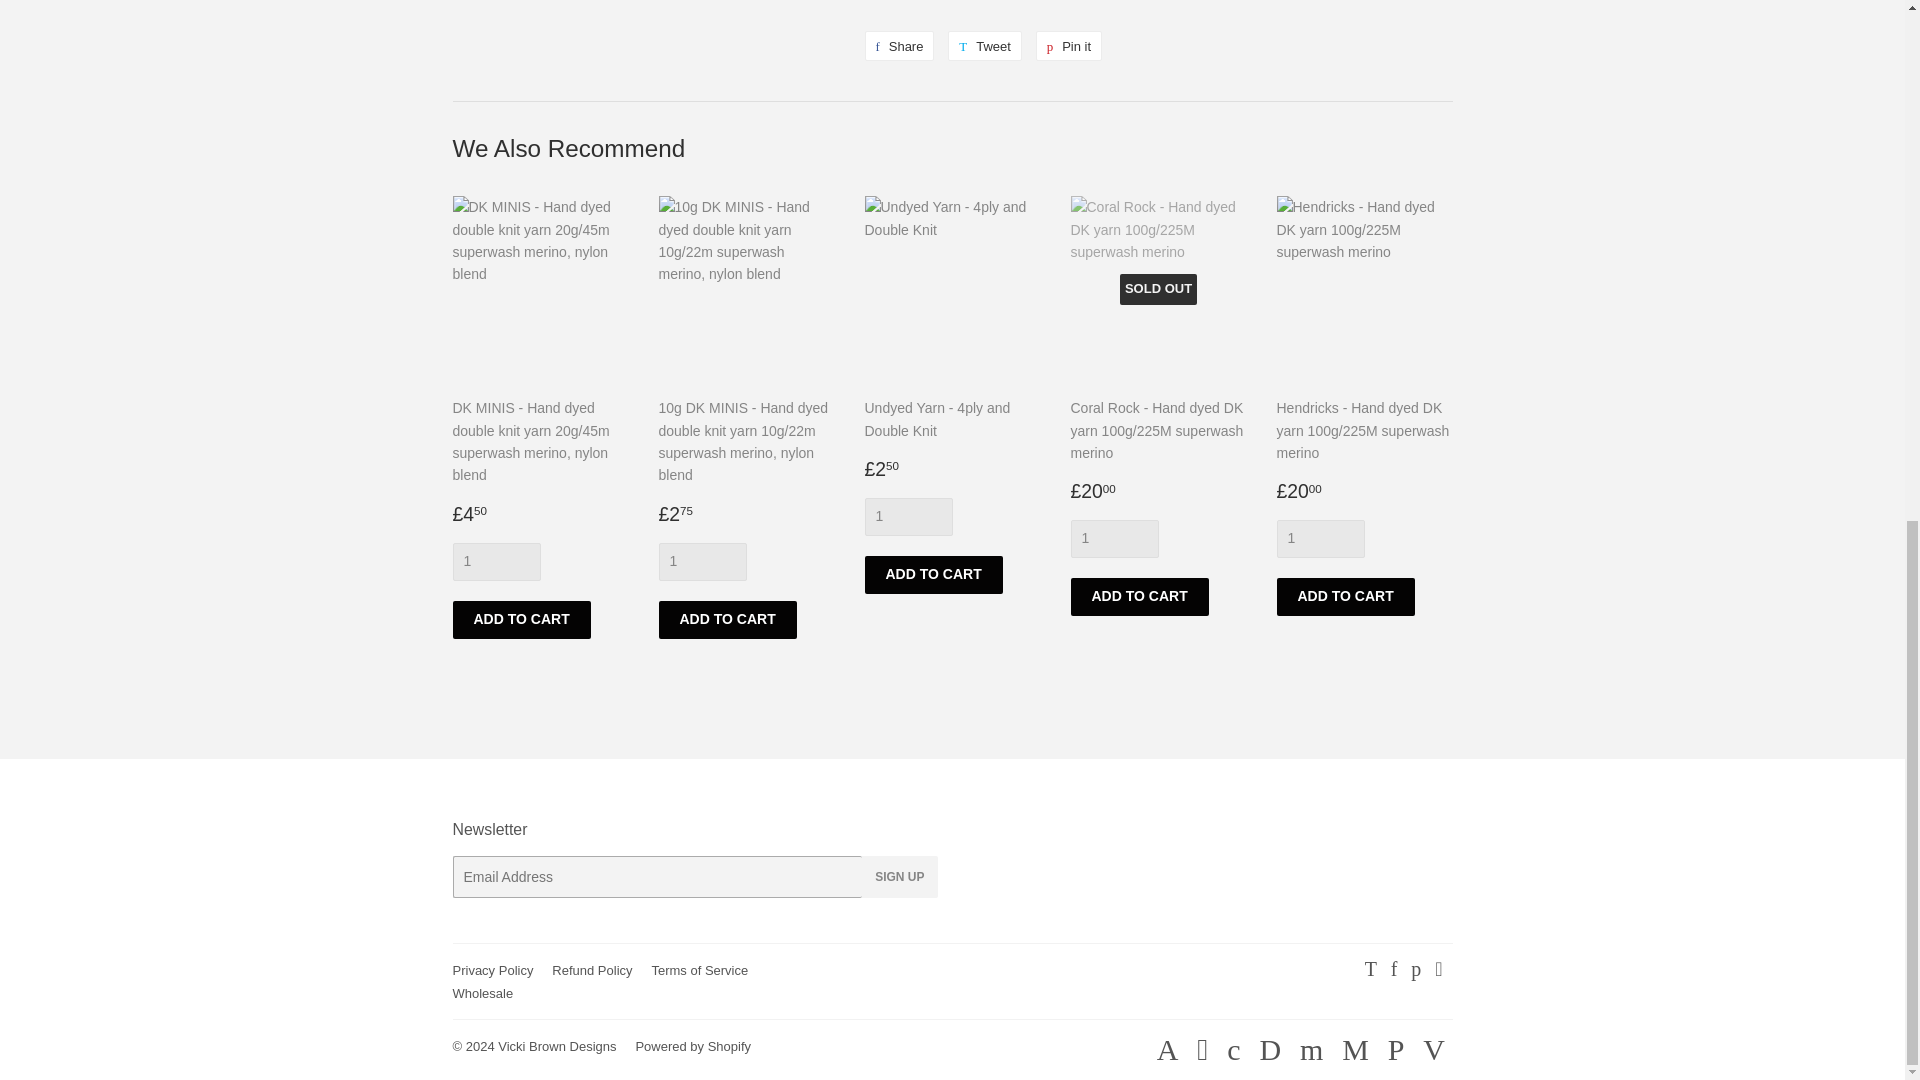  Describe the element at coordinates (898, 46) in the screenshot. I see `1` at that location.